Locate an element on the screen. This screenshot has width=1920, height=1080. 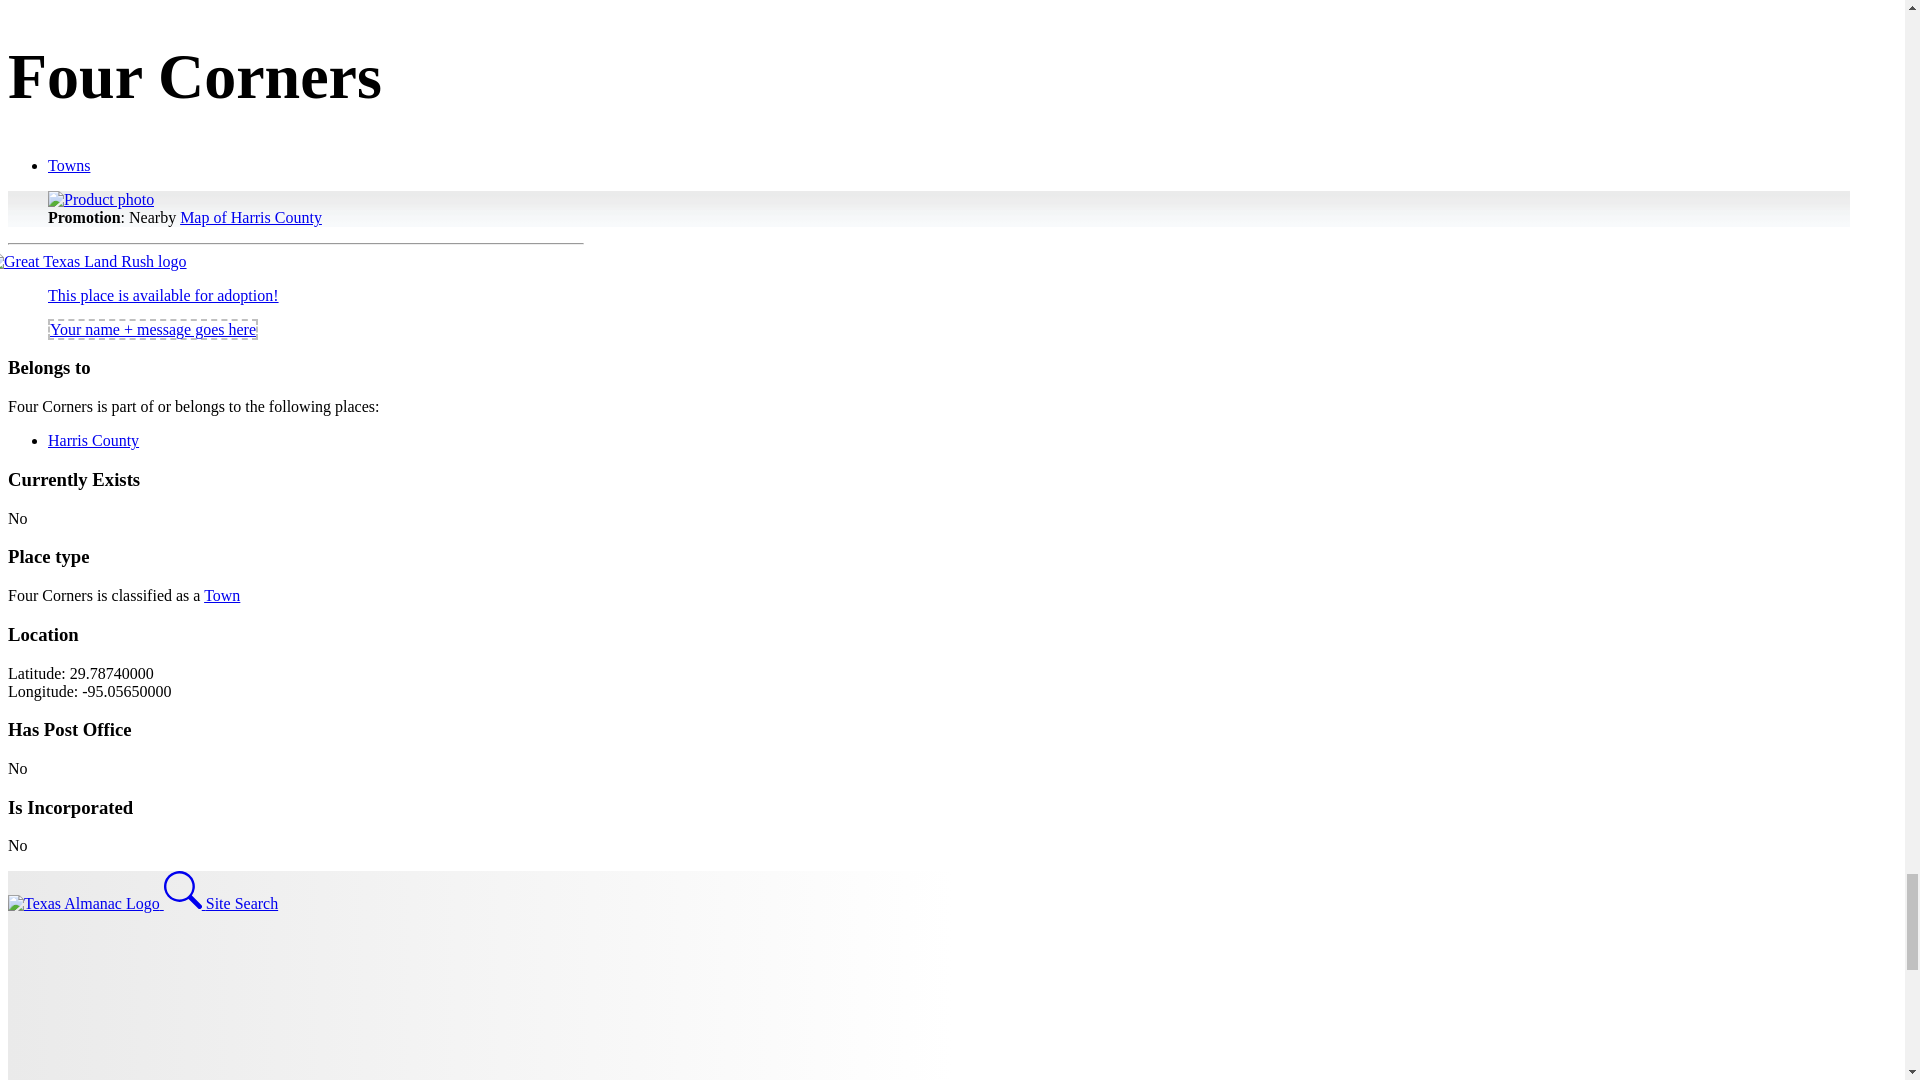
Map of Harris County is located at coordinates (251, 217).